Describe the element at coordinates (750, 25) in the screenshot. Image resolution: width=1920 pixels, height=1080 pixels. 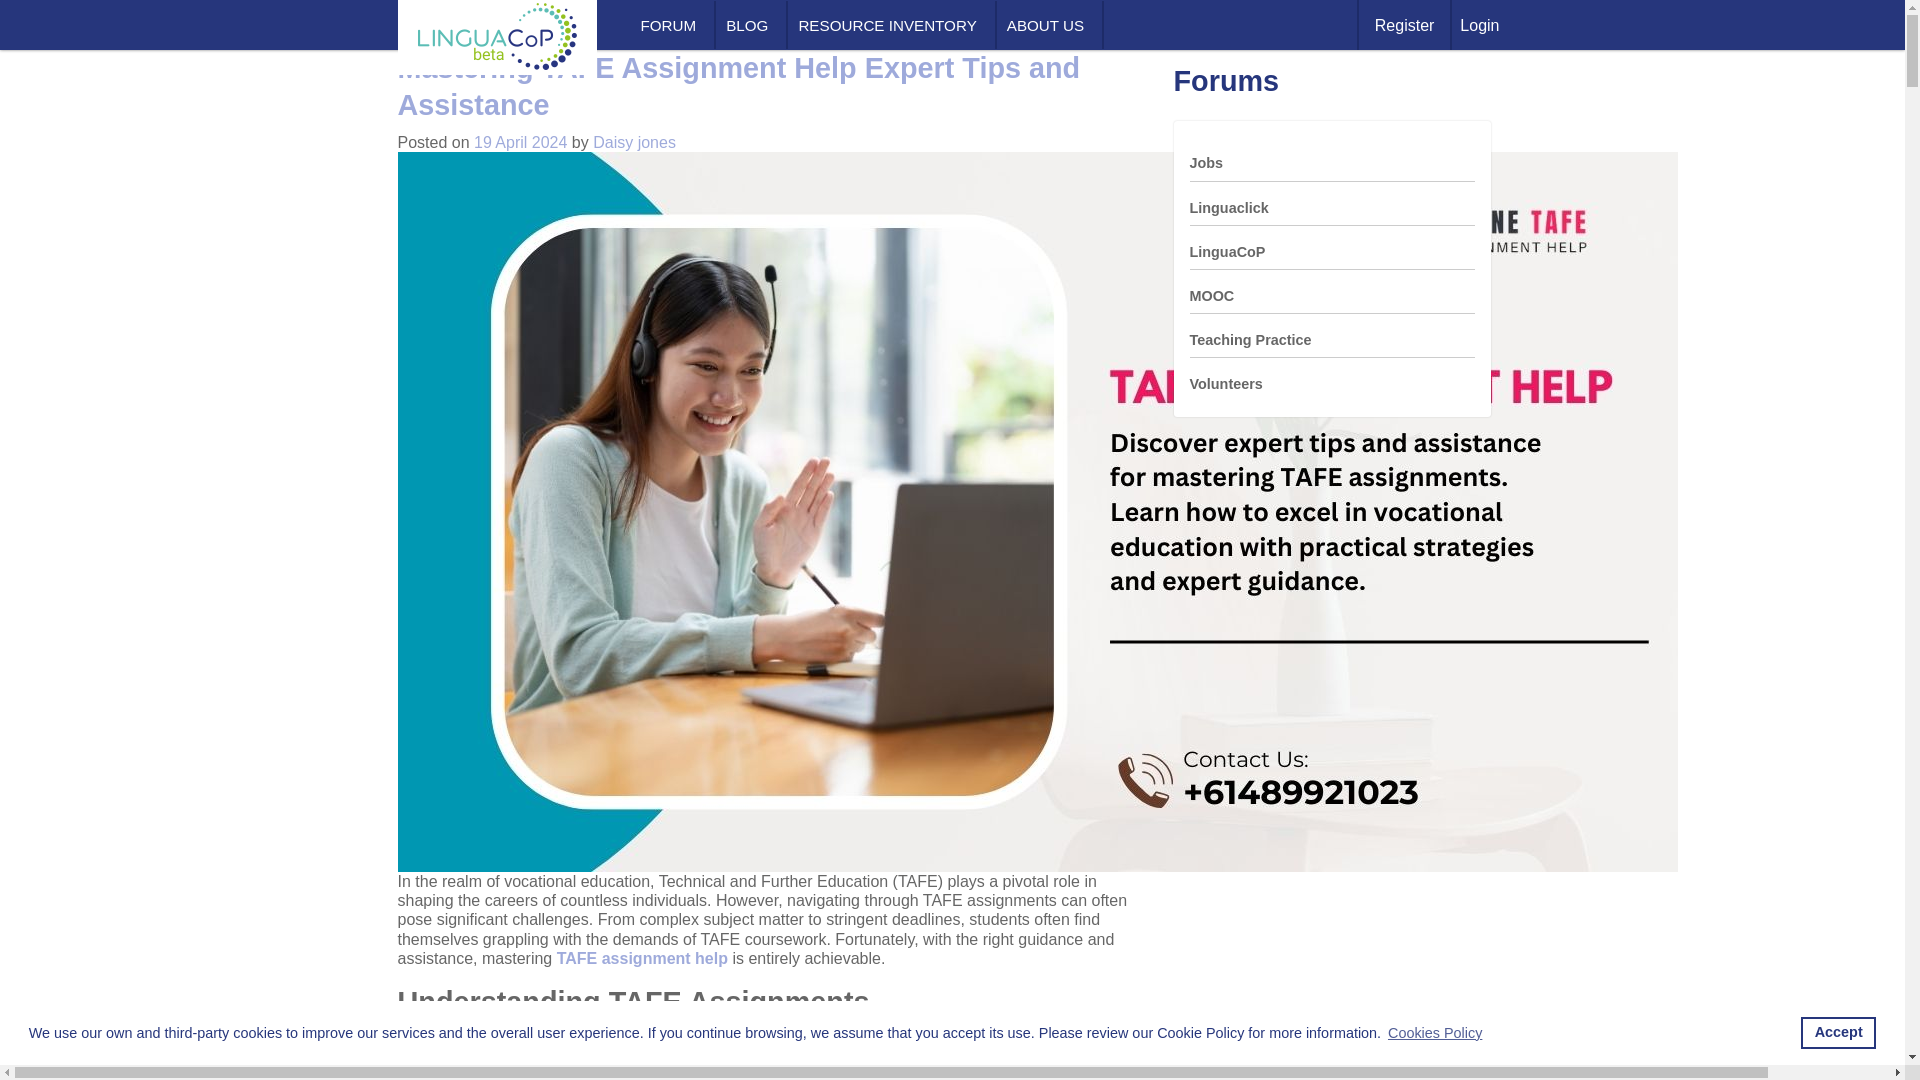
I see `BLOG` at that location.